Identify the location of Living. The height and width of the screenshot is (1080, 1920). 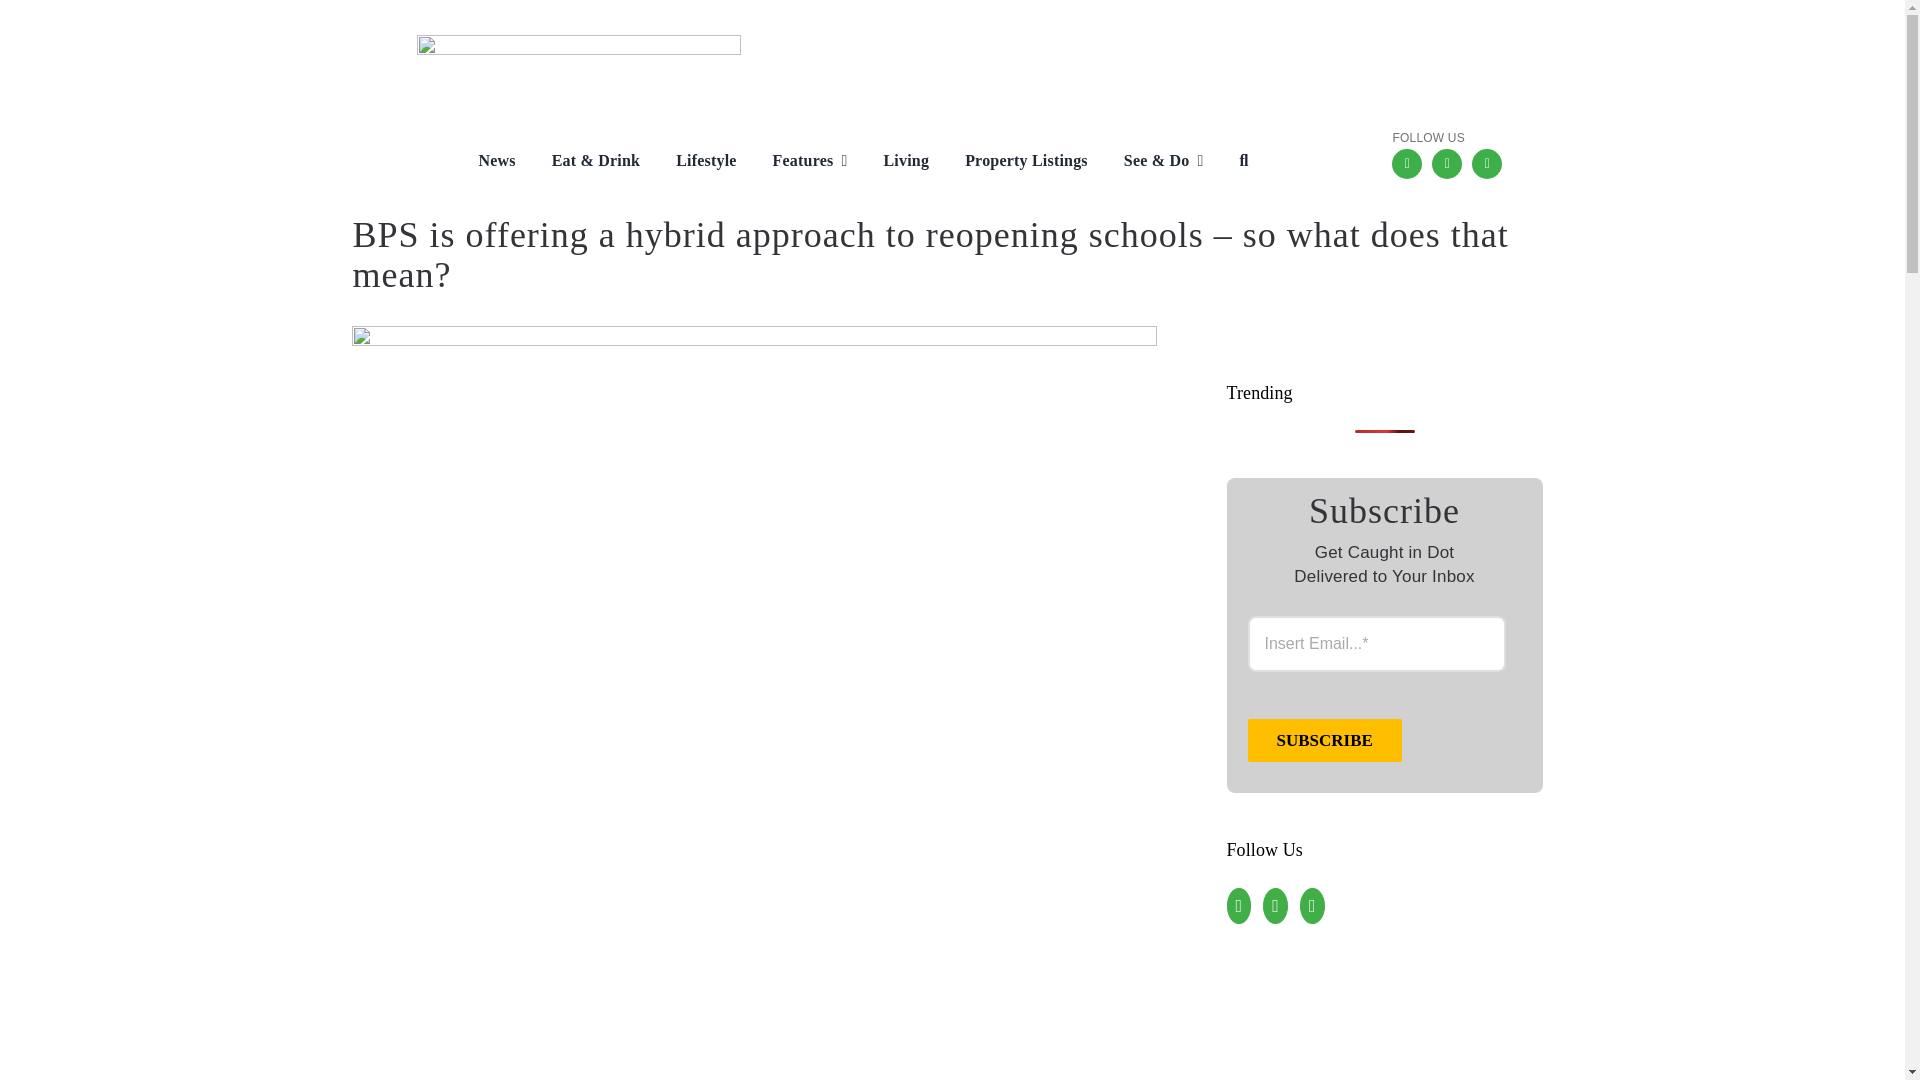
(890, 162).